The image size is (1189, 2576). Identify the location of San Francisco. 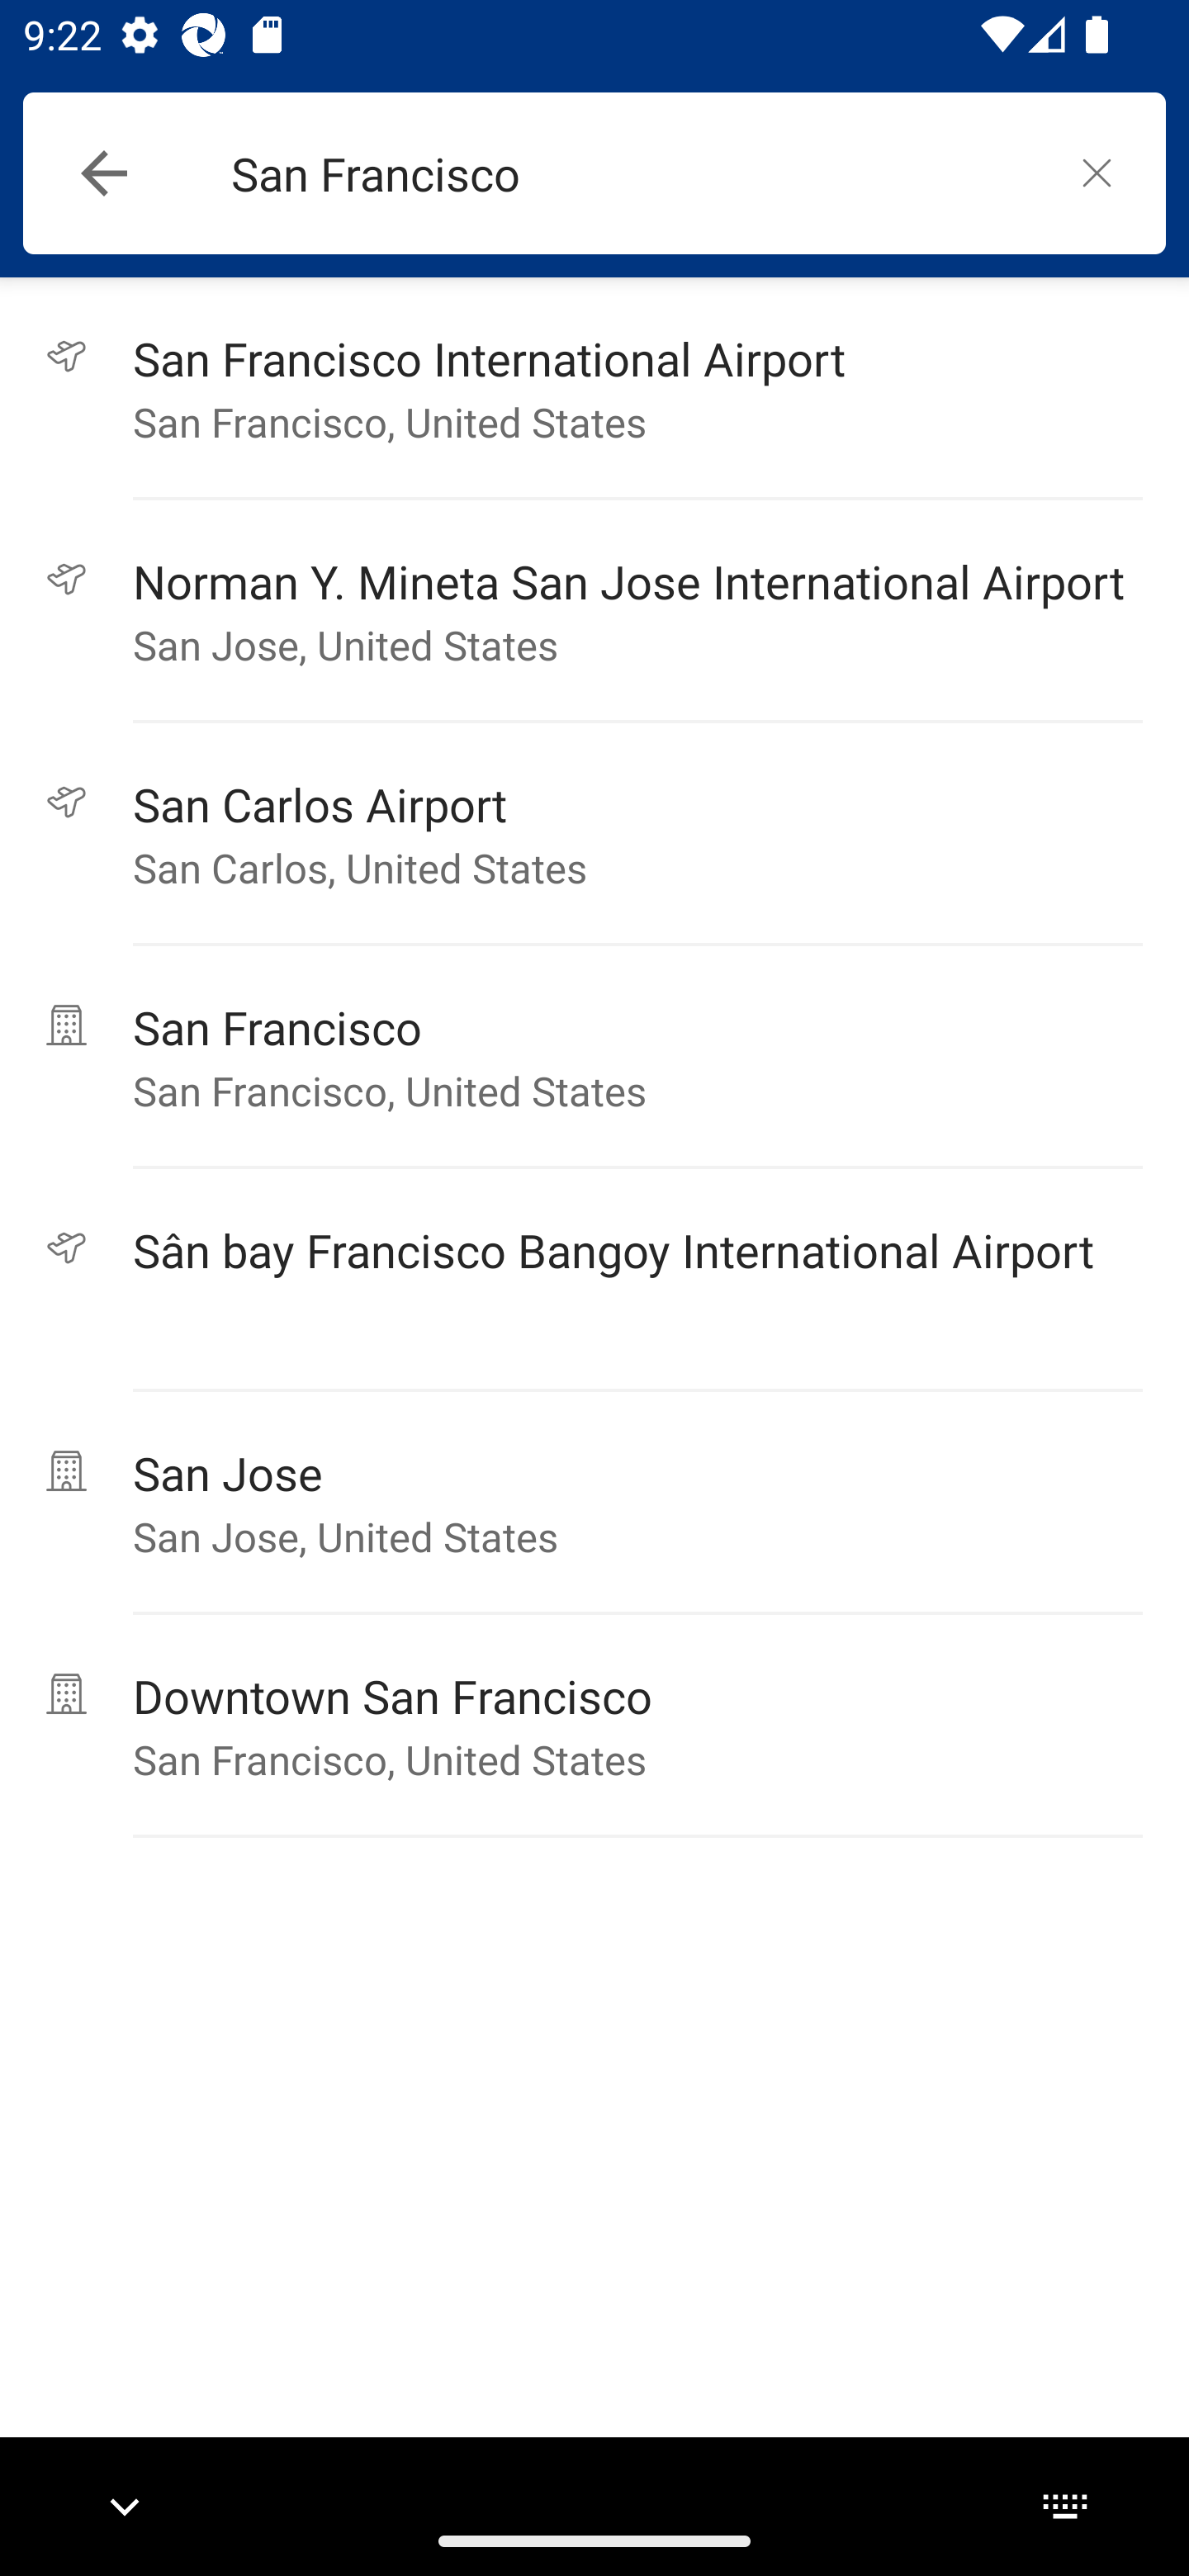
(629, 173).